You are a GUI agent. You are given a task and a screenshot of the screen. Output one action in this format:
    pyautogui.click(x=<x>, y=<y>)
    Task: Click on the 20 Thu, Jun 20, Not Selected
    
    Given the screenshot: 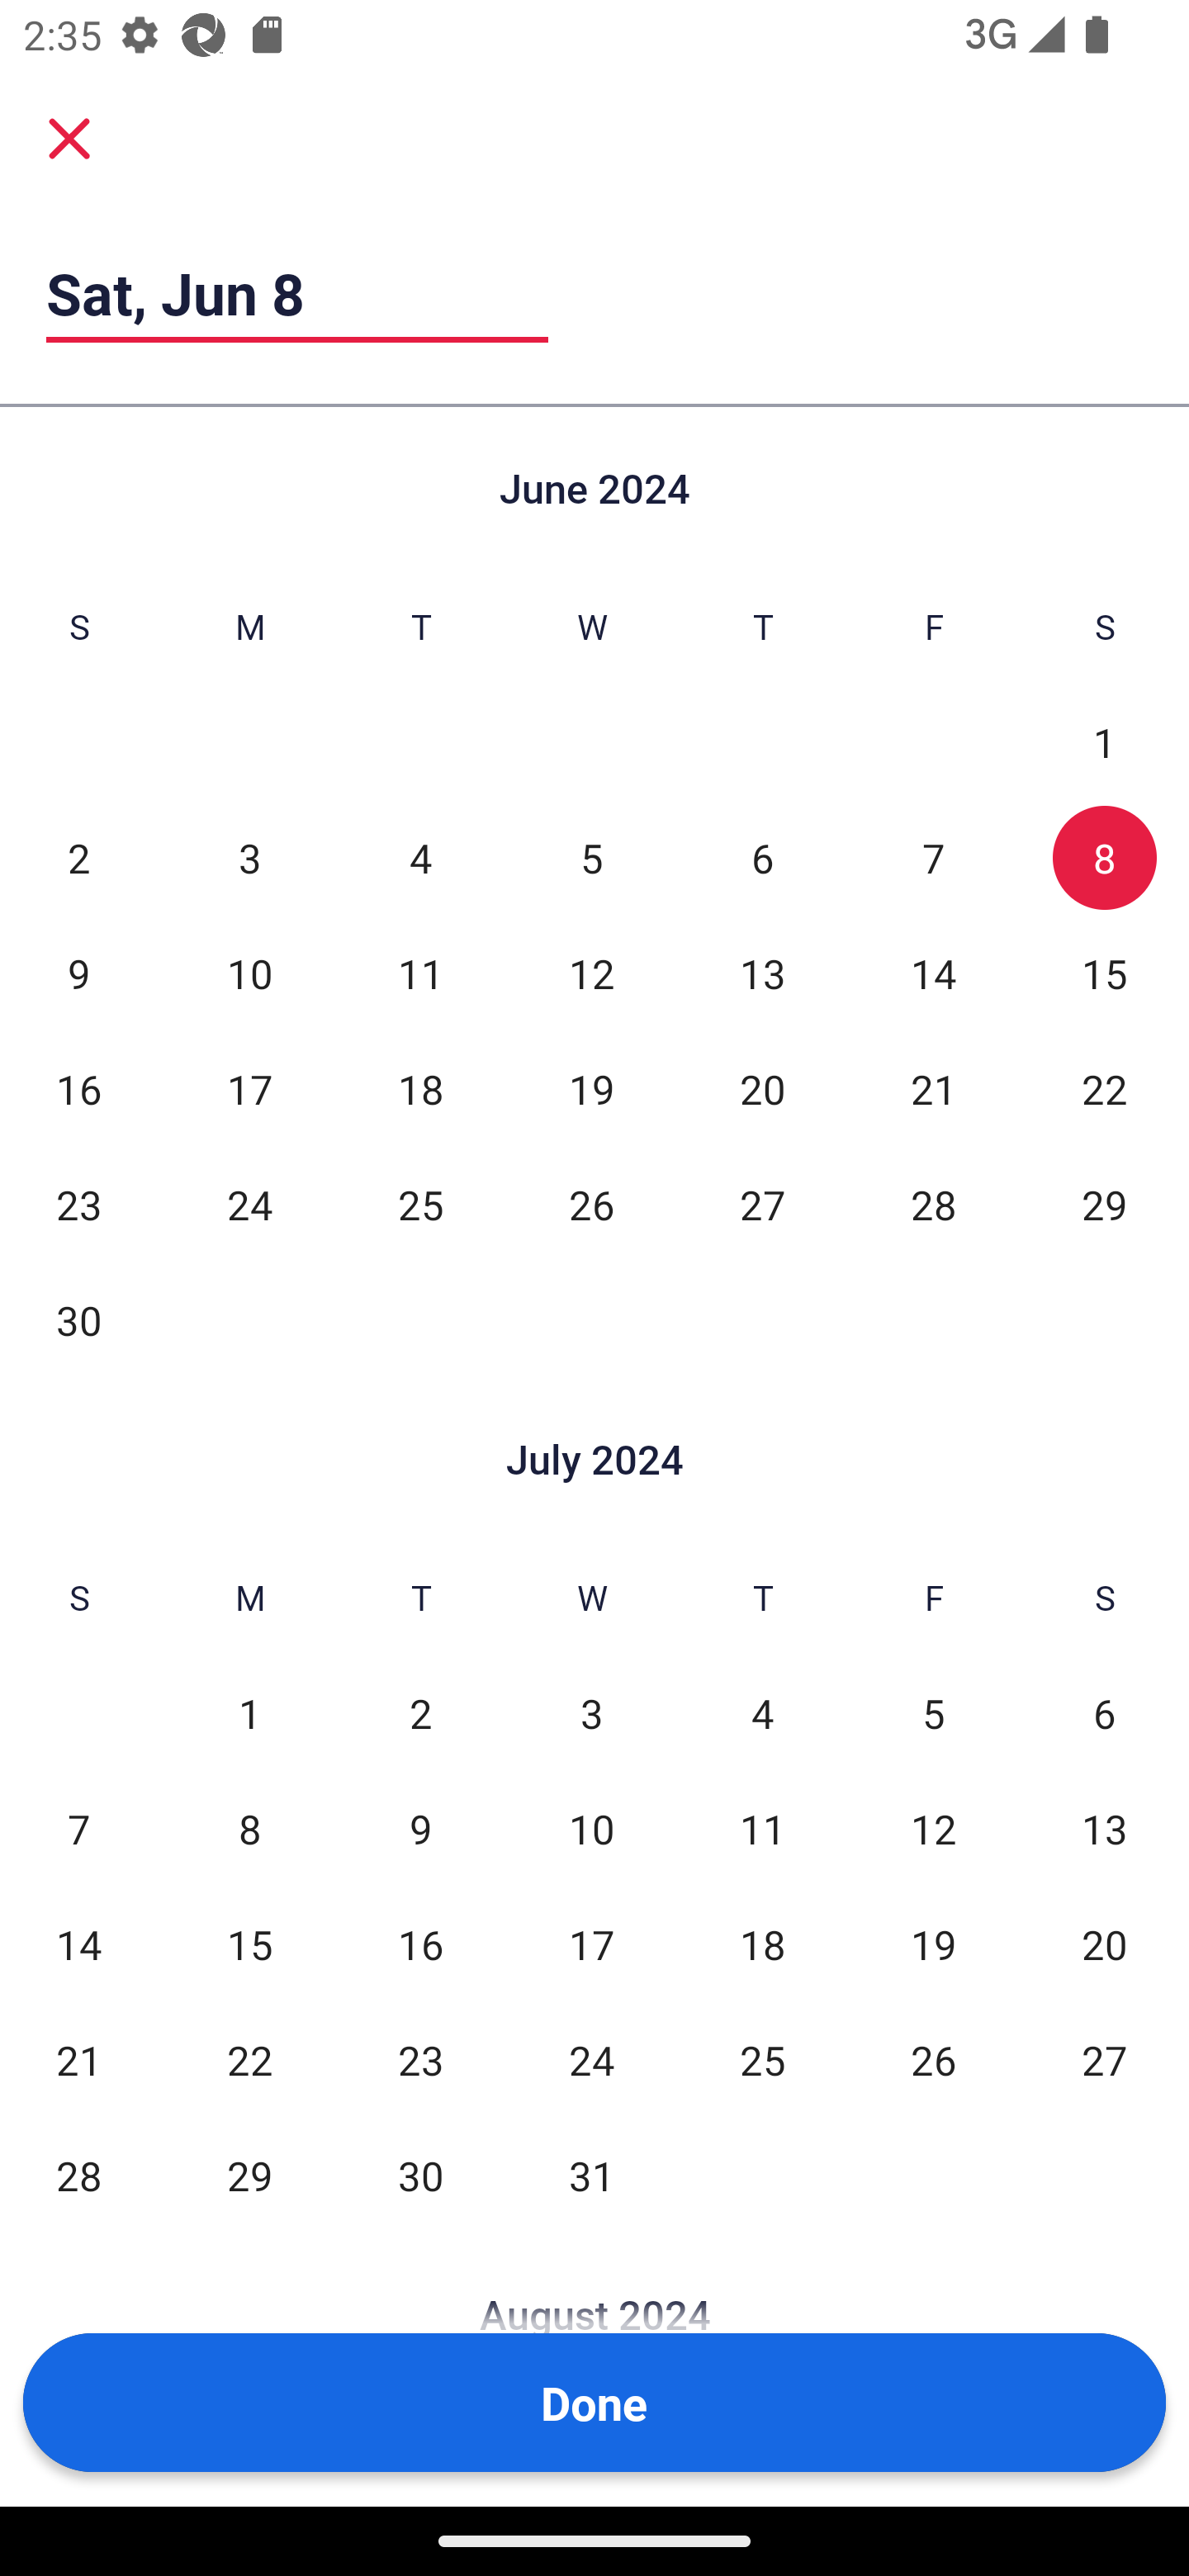 What is the action you would take?
    pyautogui.click(x=762, y=1088)
    